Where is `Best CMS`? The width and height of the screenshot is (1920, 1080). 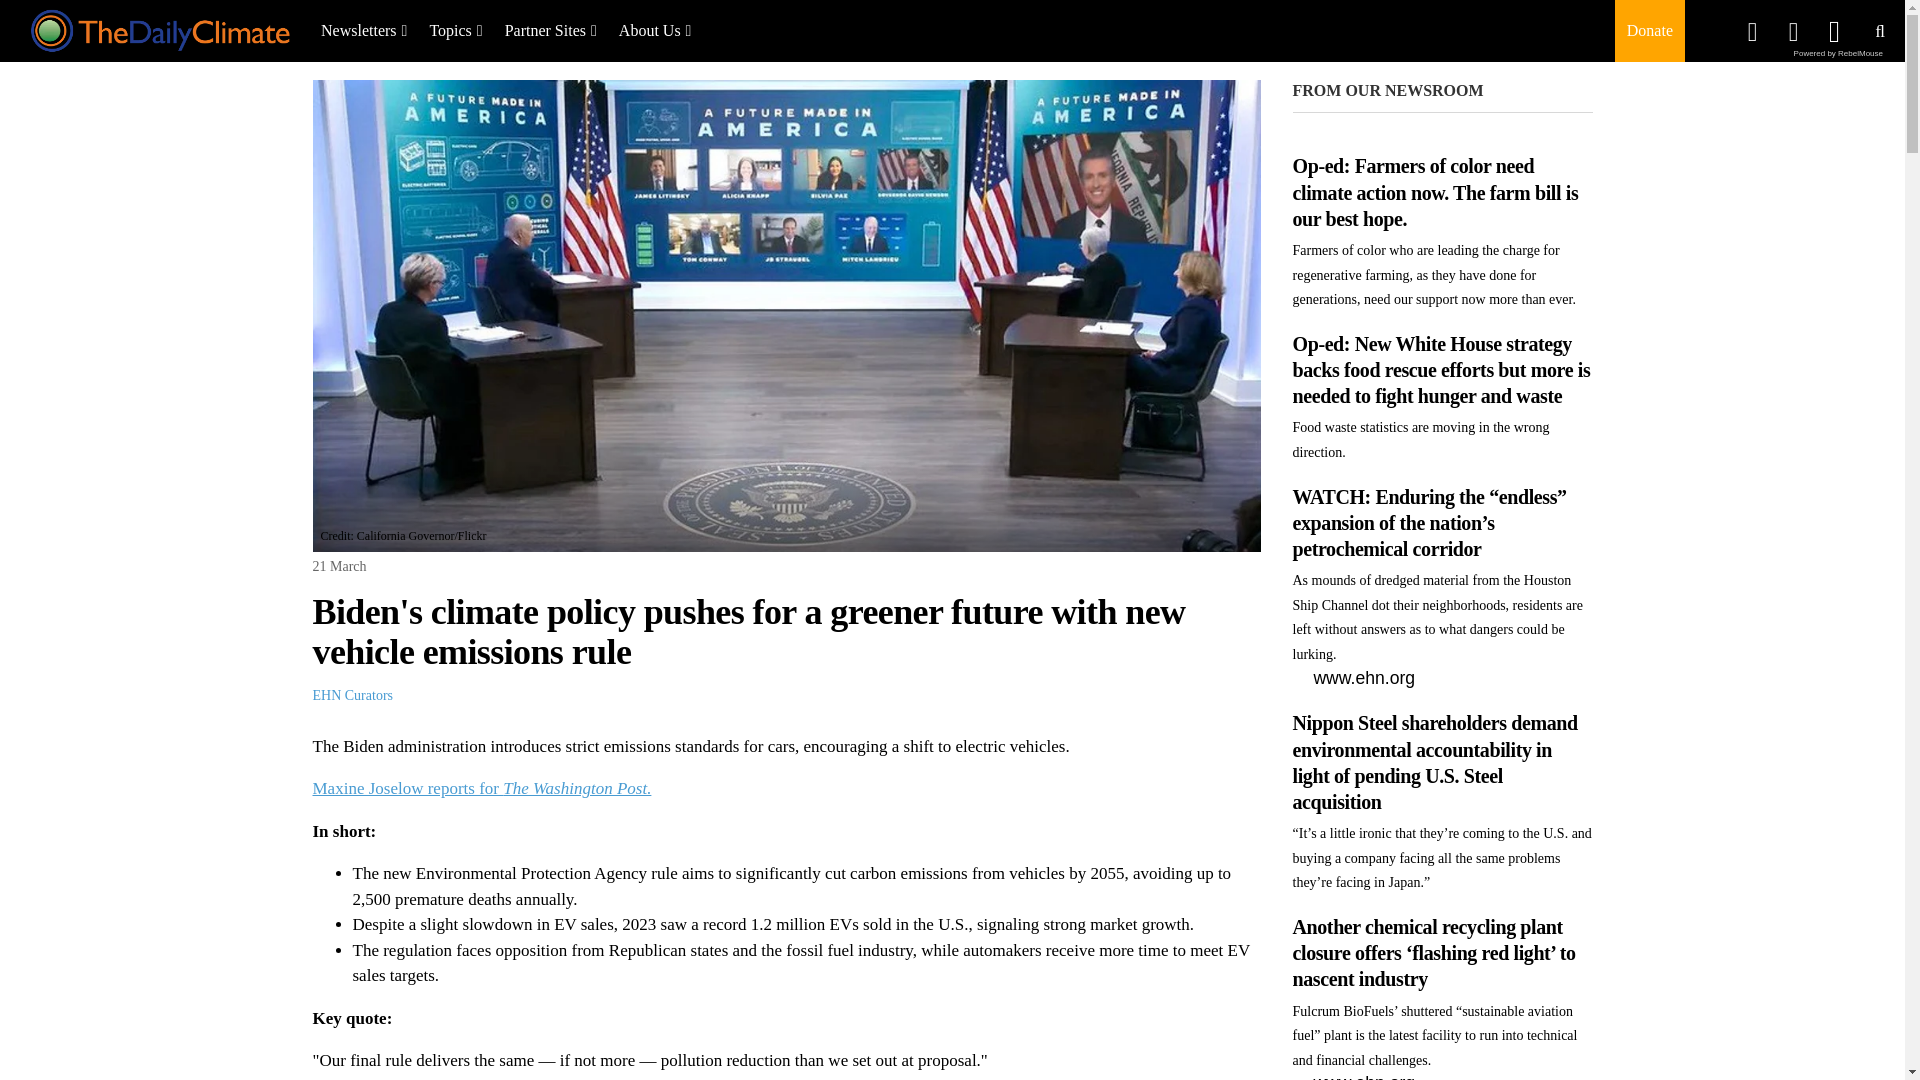
Best CMS is located at coordinates (1838, 53).